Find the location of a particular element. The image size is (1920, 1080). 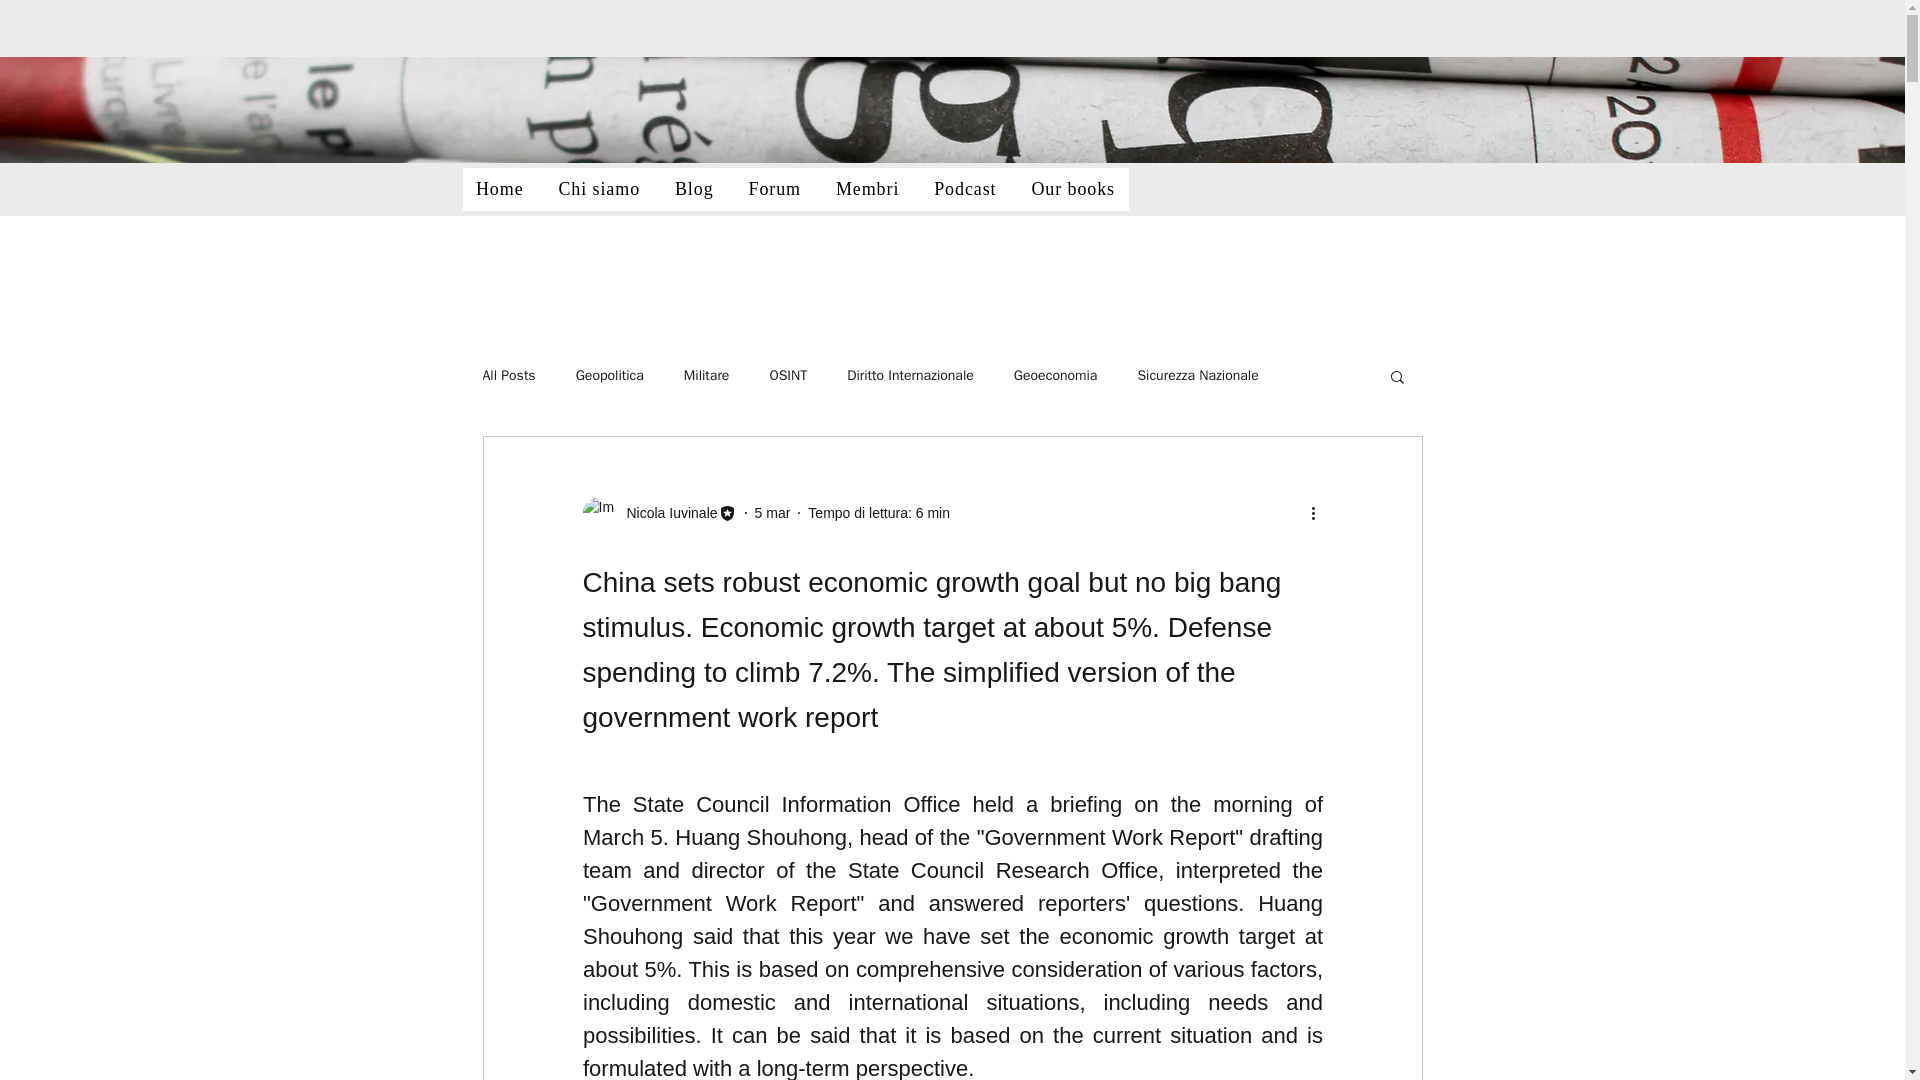

Nicola Iuvinale is located at coordinates (658, 512).